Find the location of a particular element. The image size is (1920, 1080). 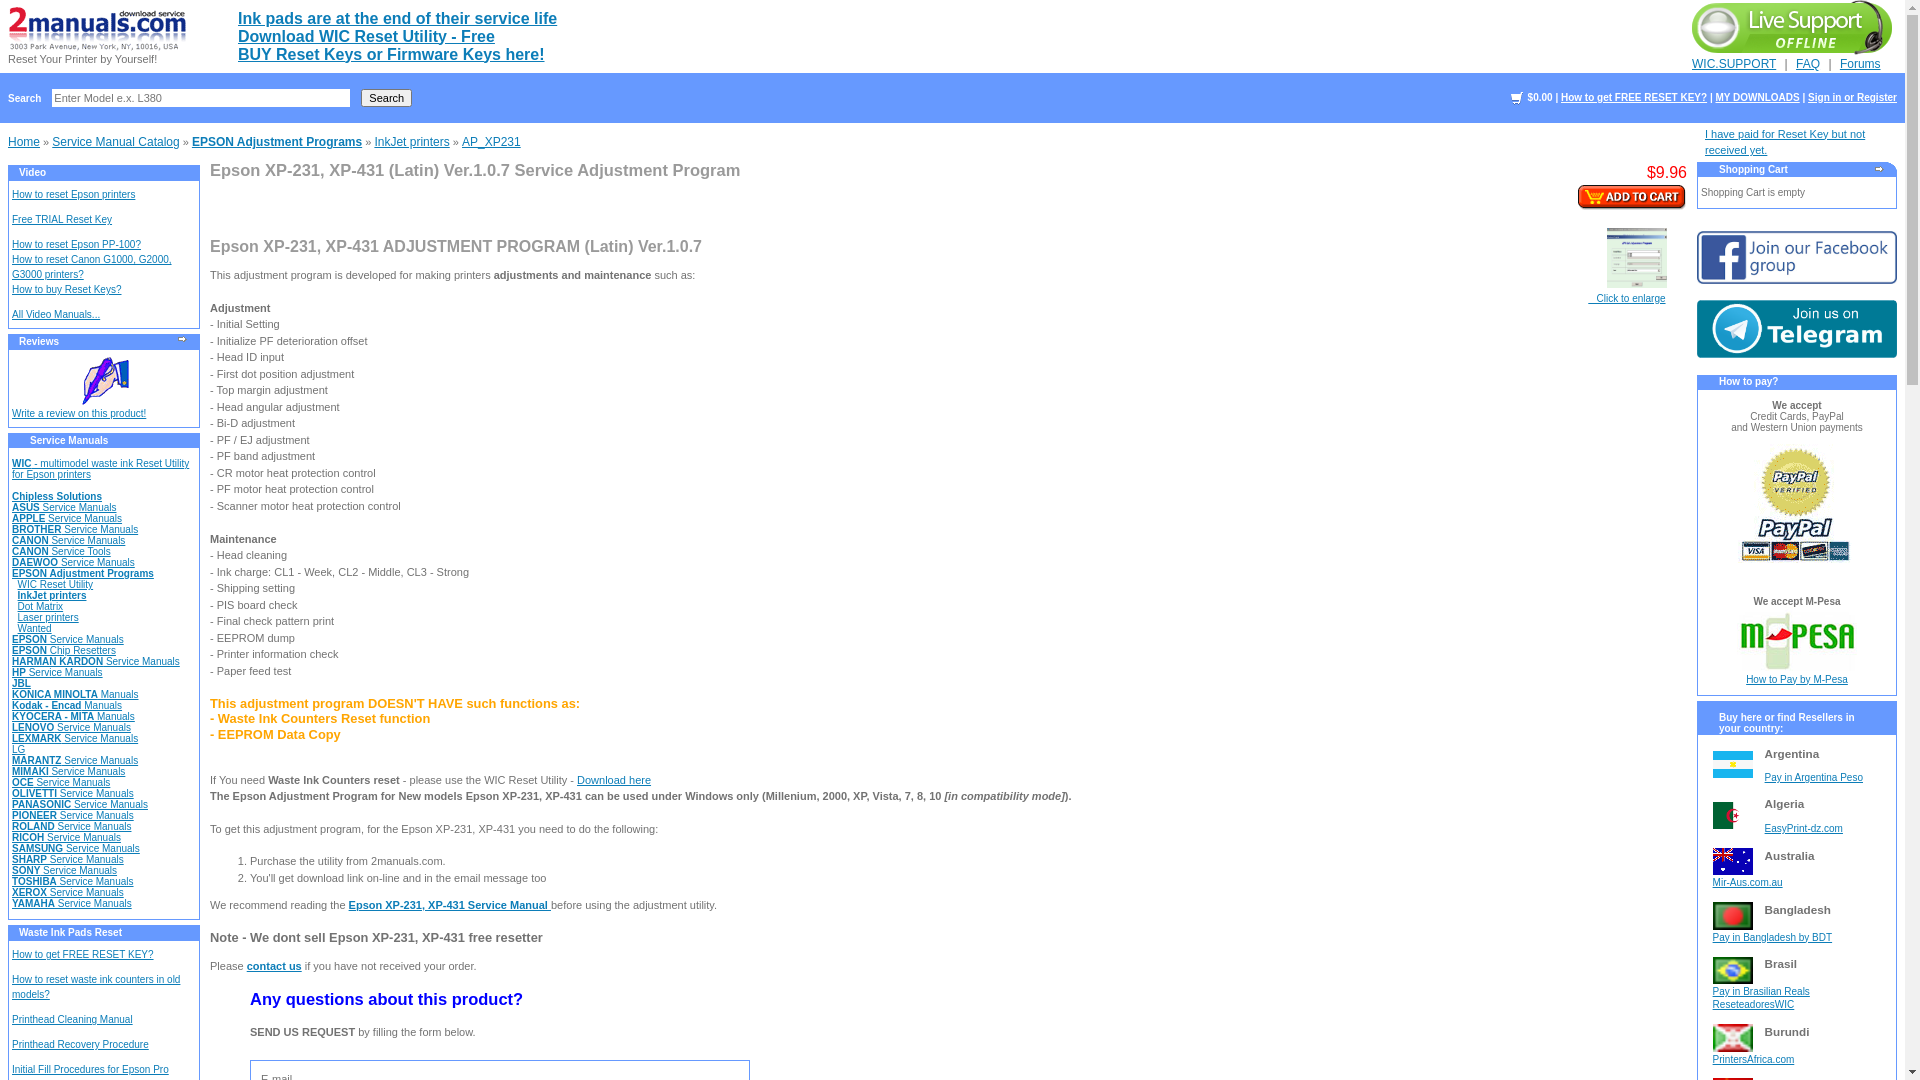

Ink pads are at the end of their service life is located at coordinates (398, 18).